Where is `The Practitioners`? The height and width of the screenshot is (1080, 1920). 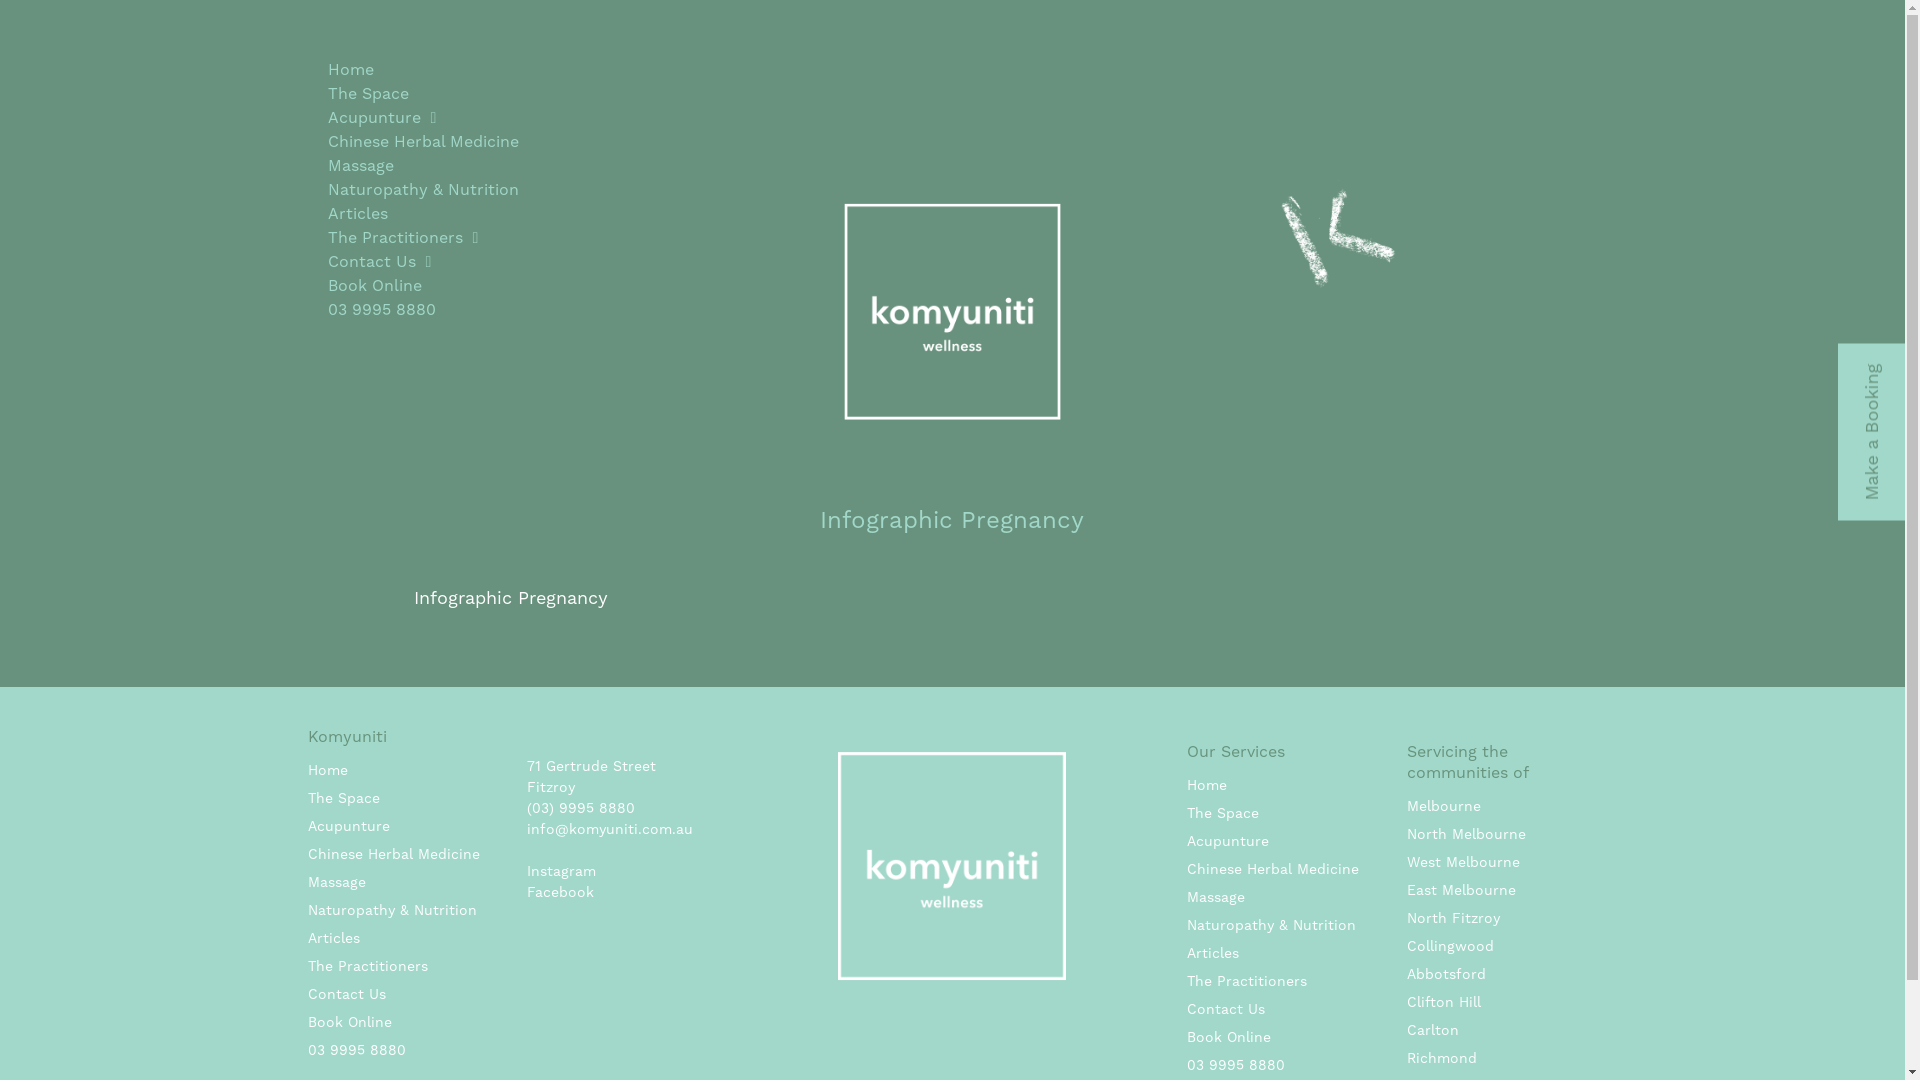
The Practitioners is located at coordinates (424, 238).